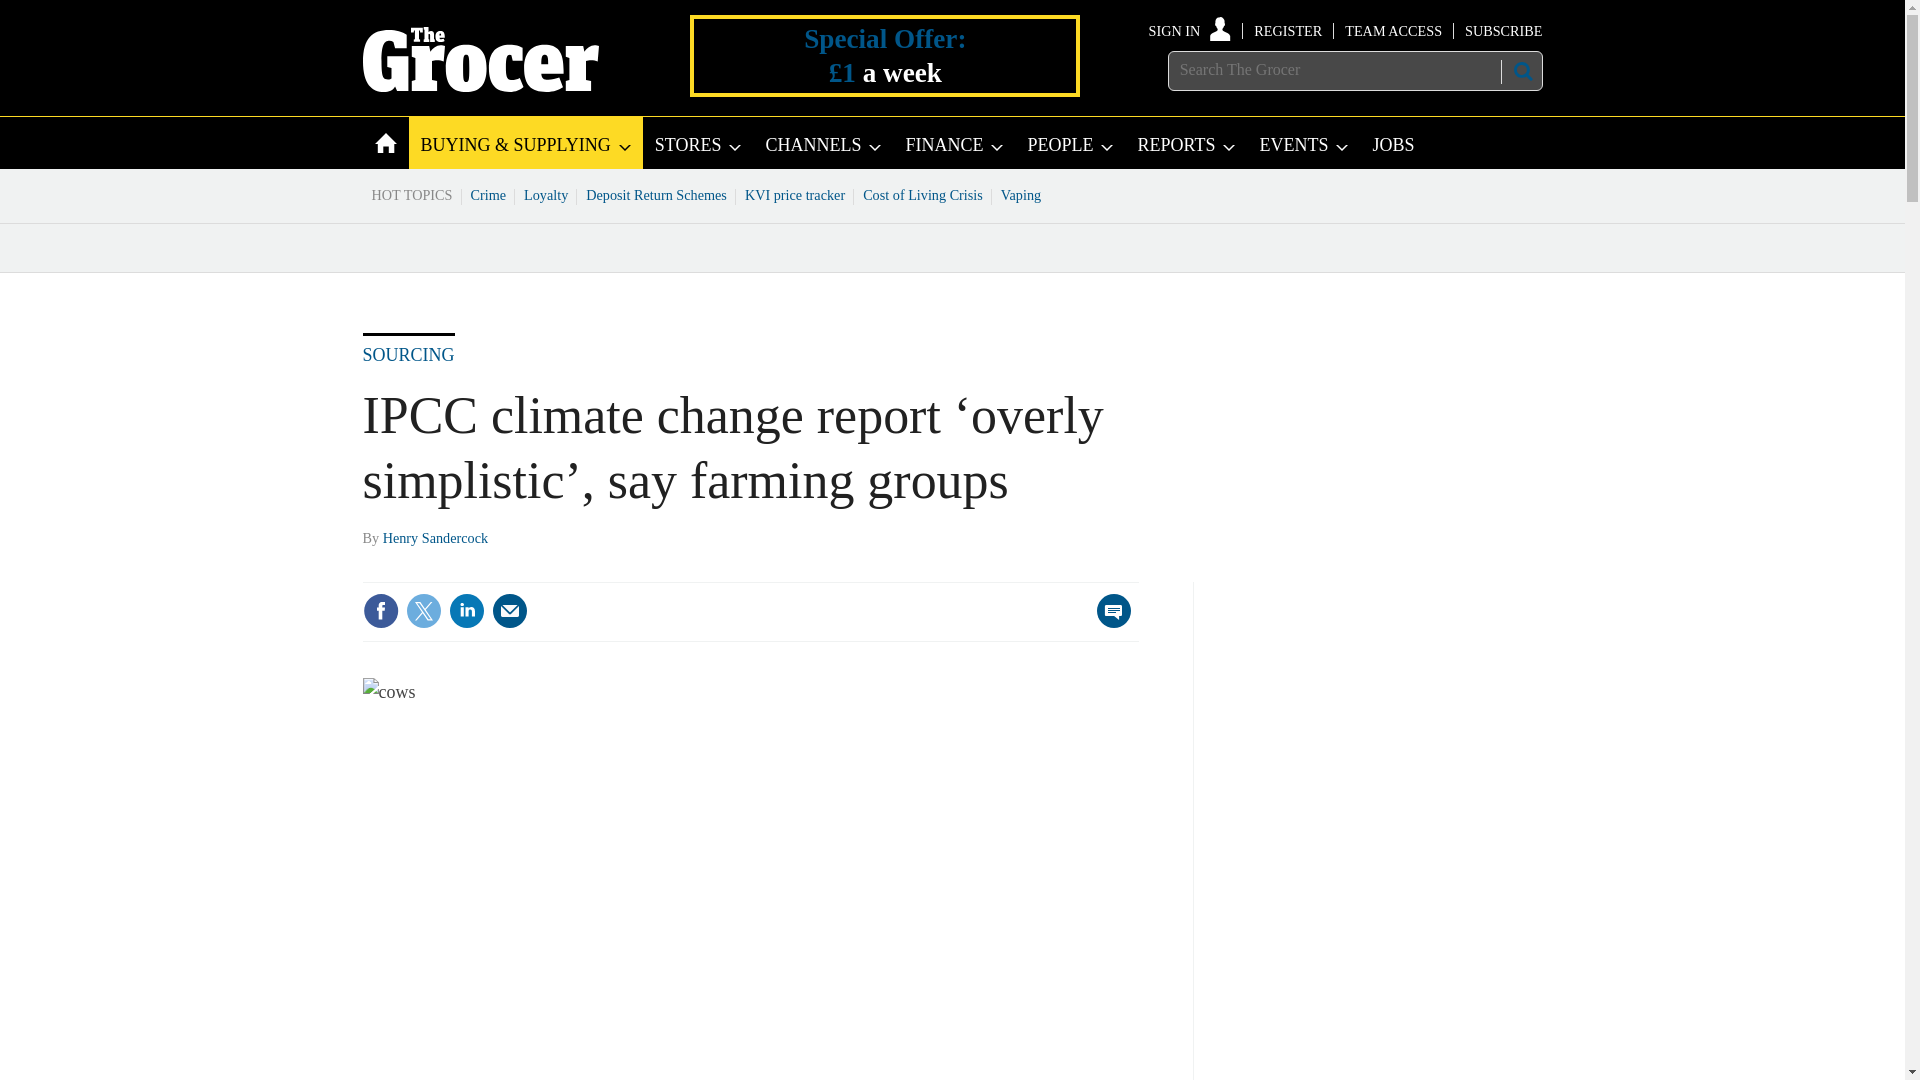  I want to click on Vaping, so click(1021, 194).